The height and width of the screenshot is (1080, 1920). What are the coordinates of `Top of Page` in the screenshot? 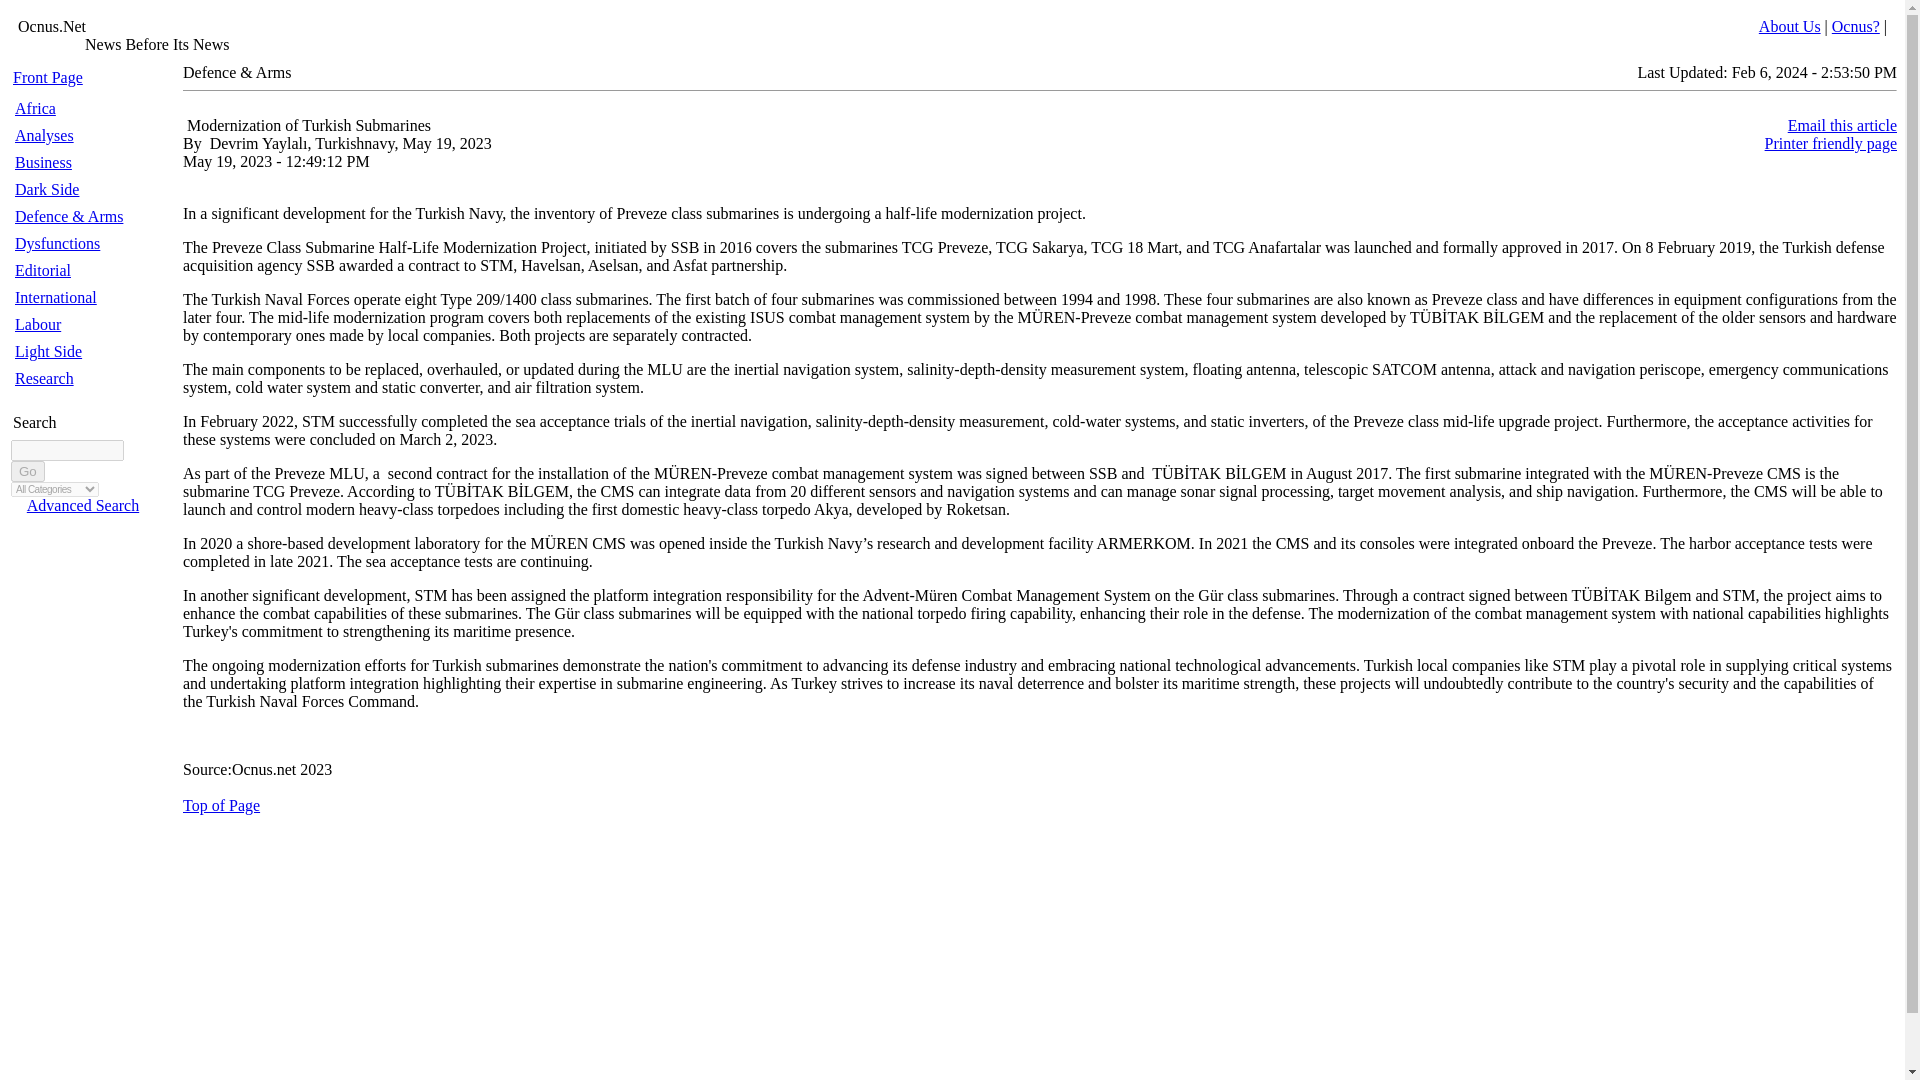 It's located at (220, 806).